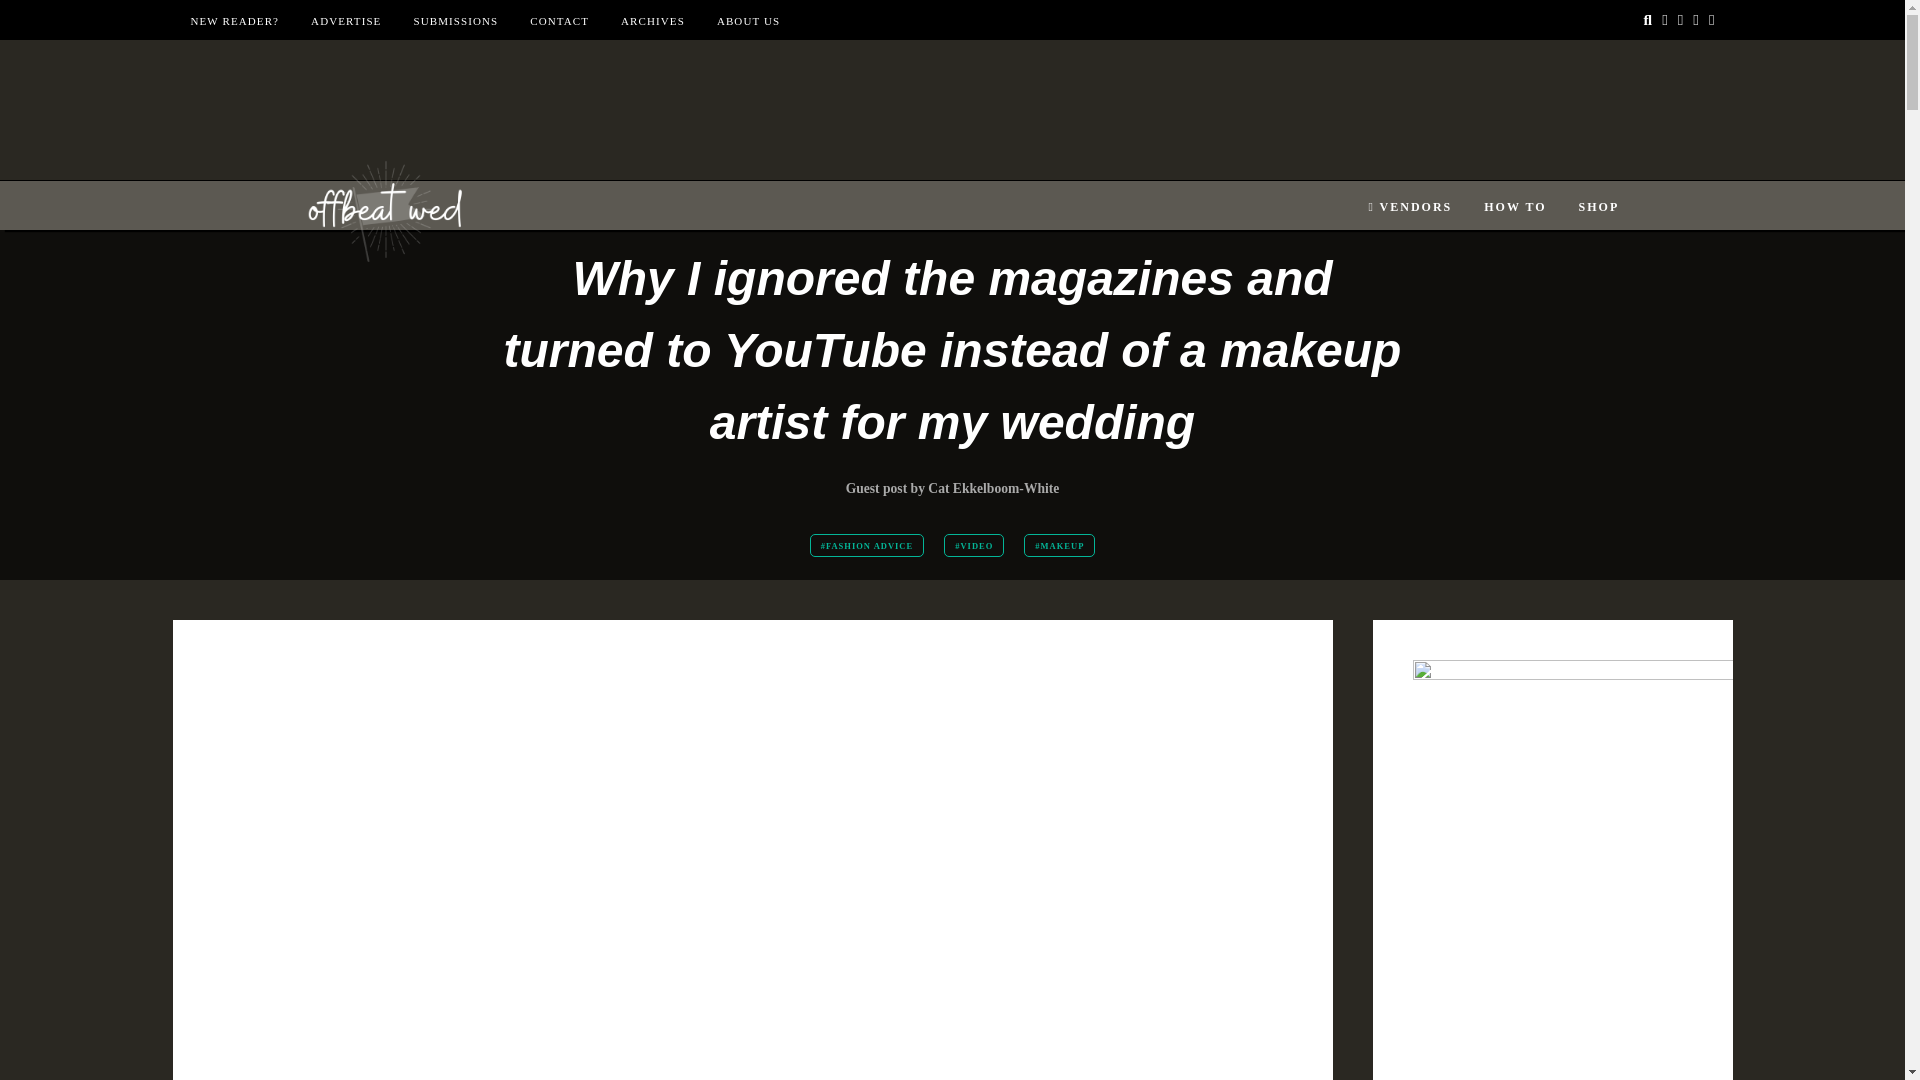  I want to click on CONTACT, so click(559, 21).